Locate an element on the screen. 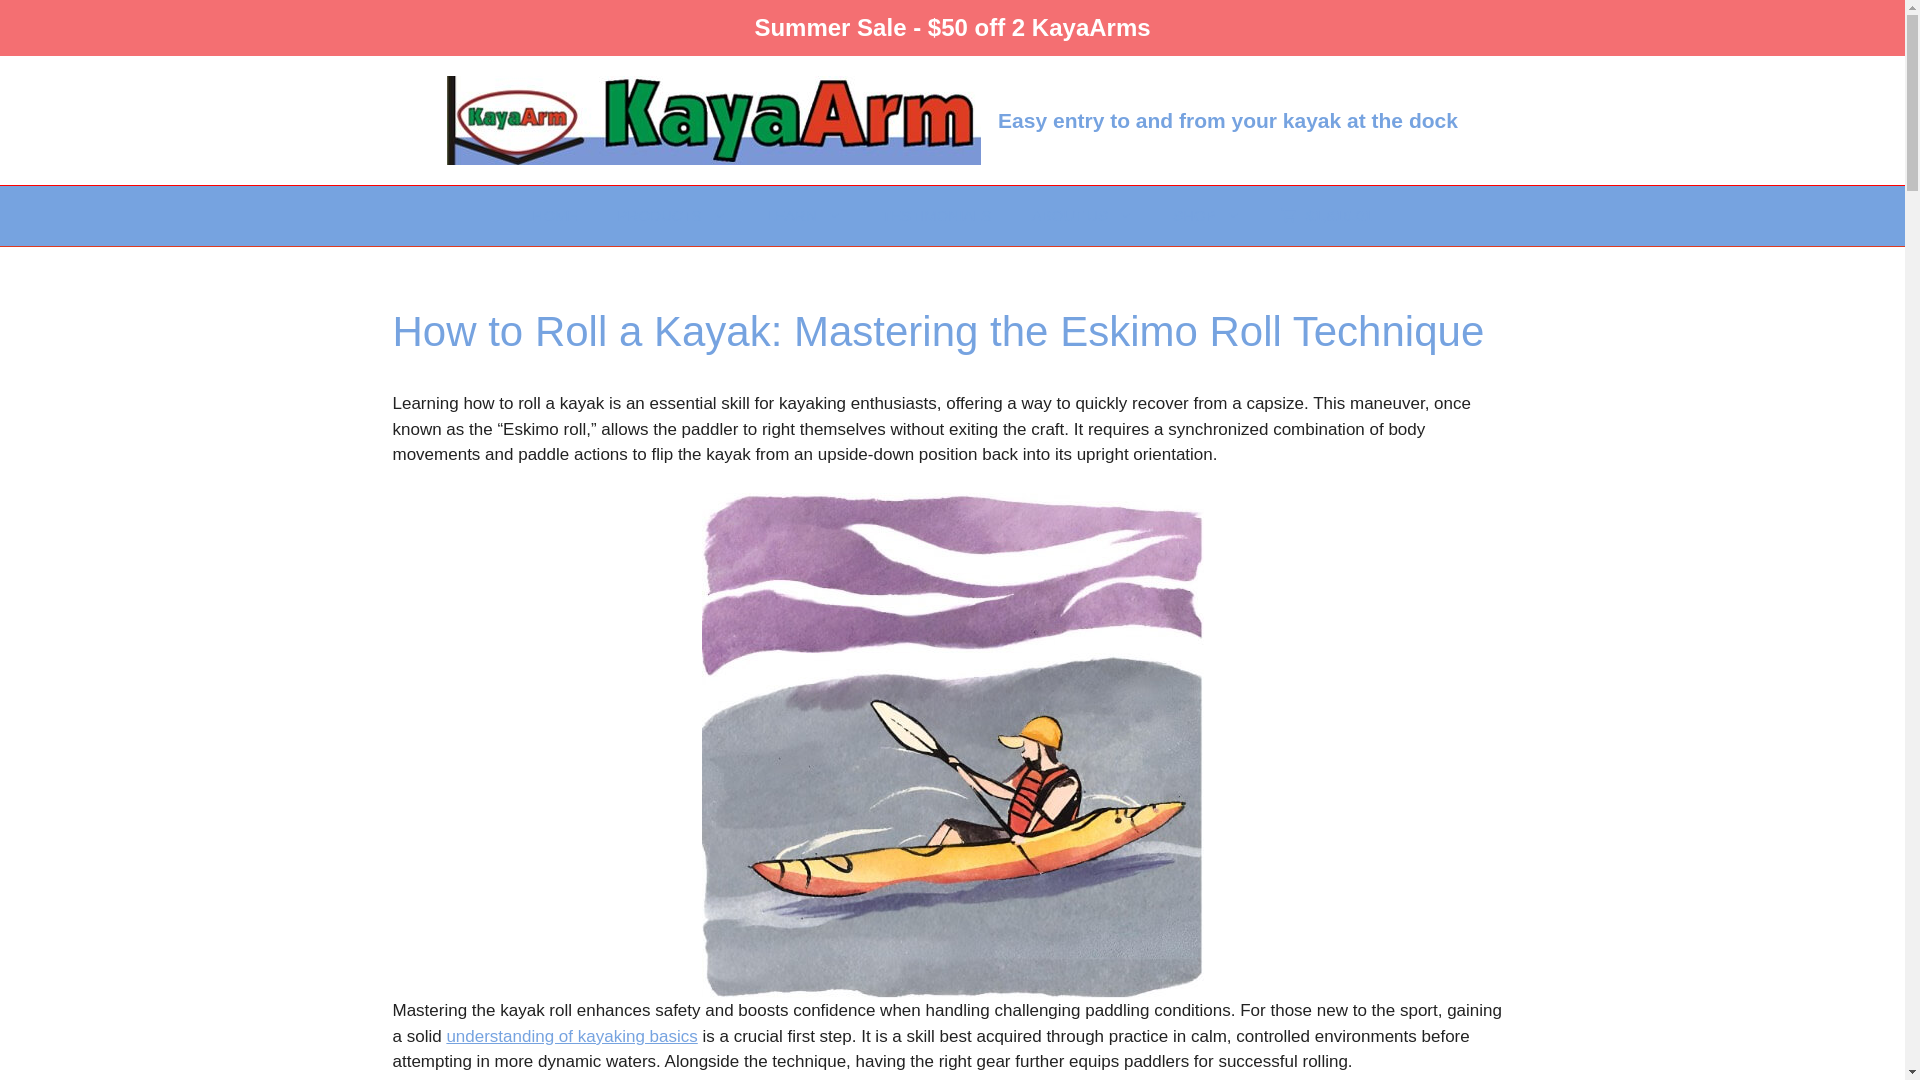 This screenshot has width=1920, height=1080. LEARN is located at coordinates (804, 216).